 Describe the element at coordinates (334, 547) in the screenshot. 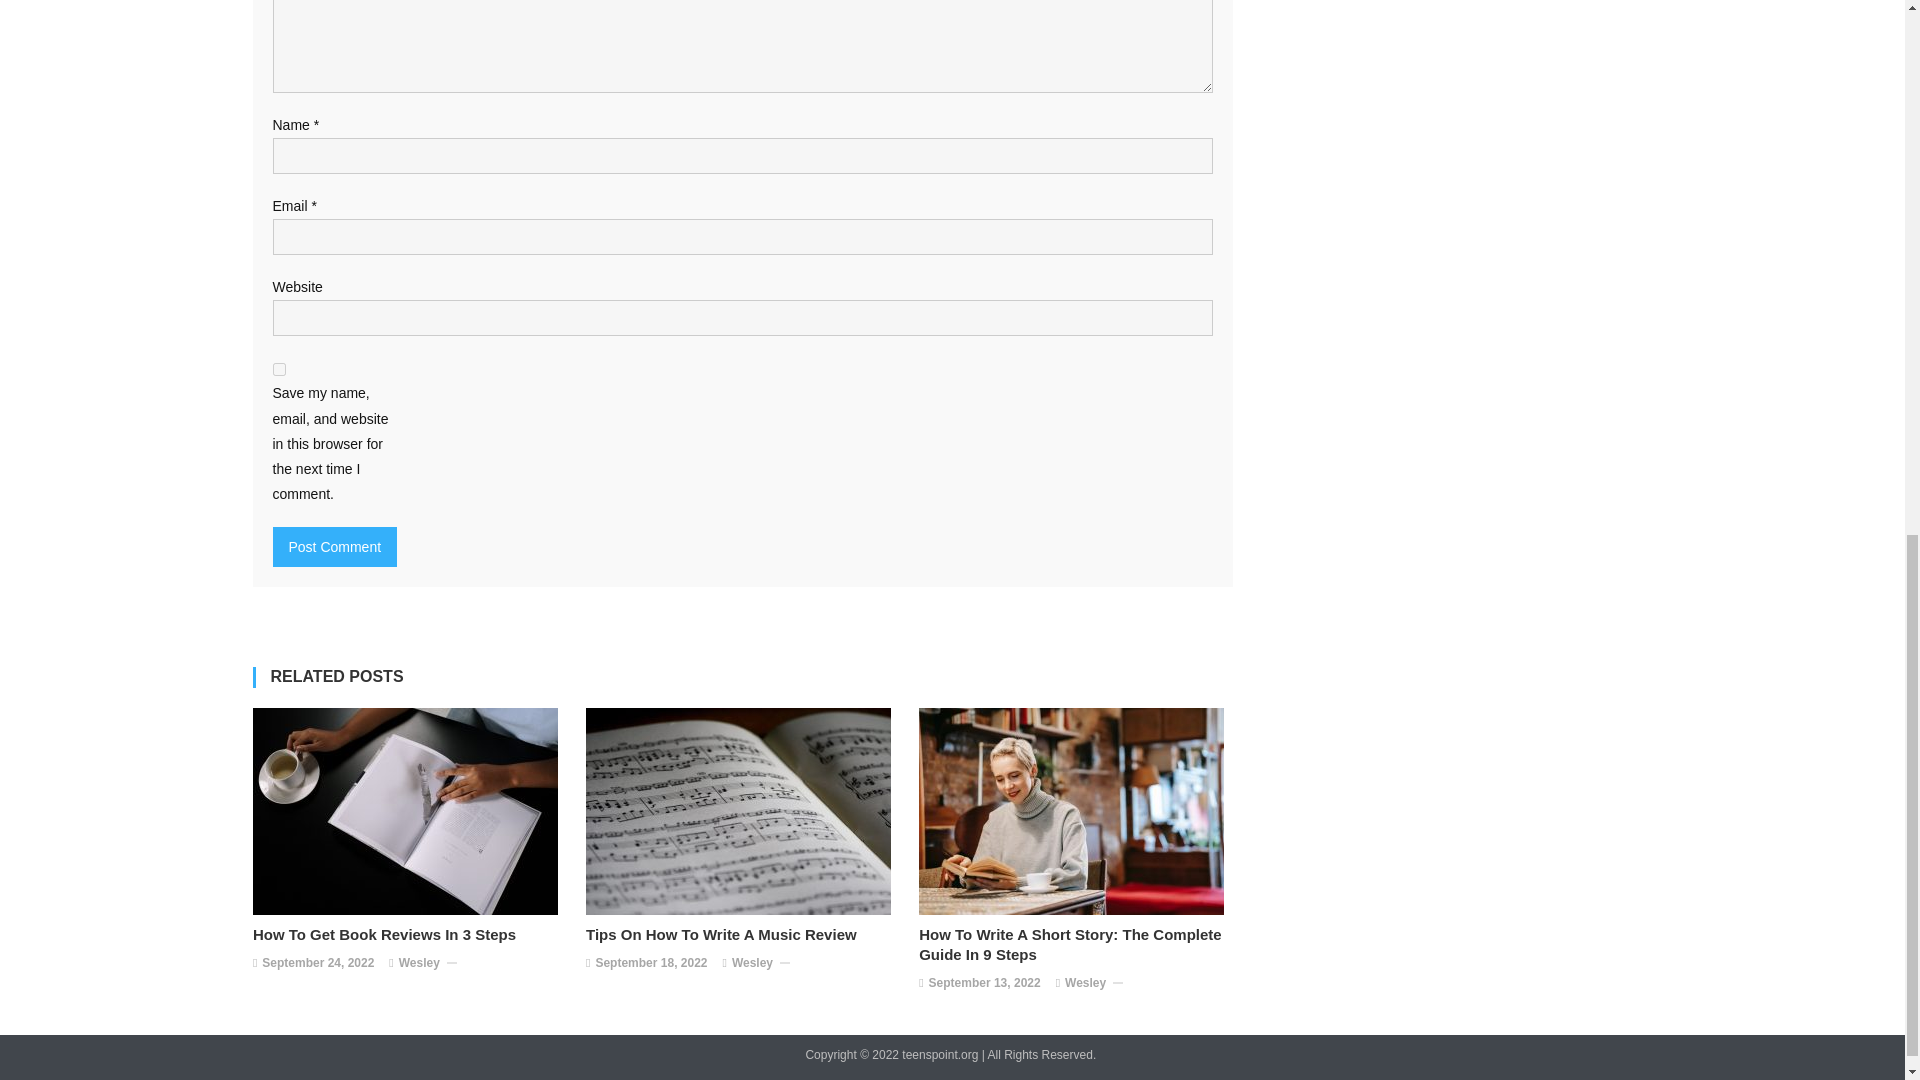

I see `Post Comment` at that location.